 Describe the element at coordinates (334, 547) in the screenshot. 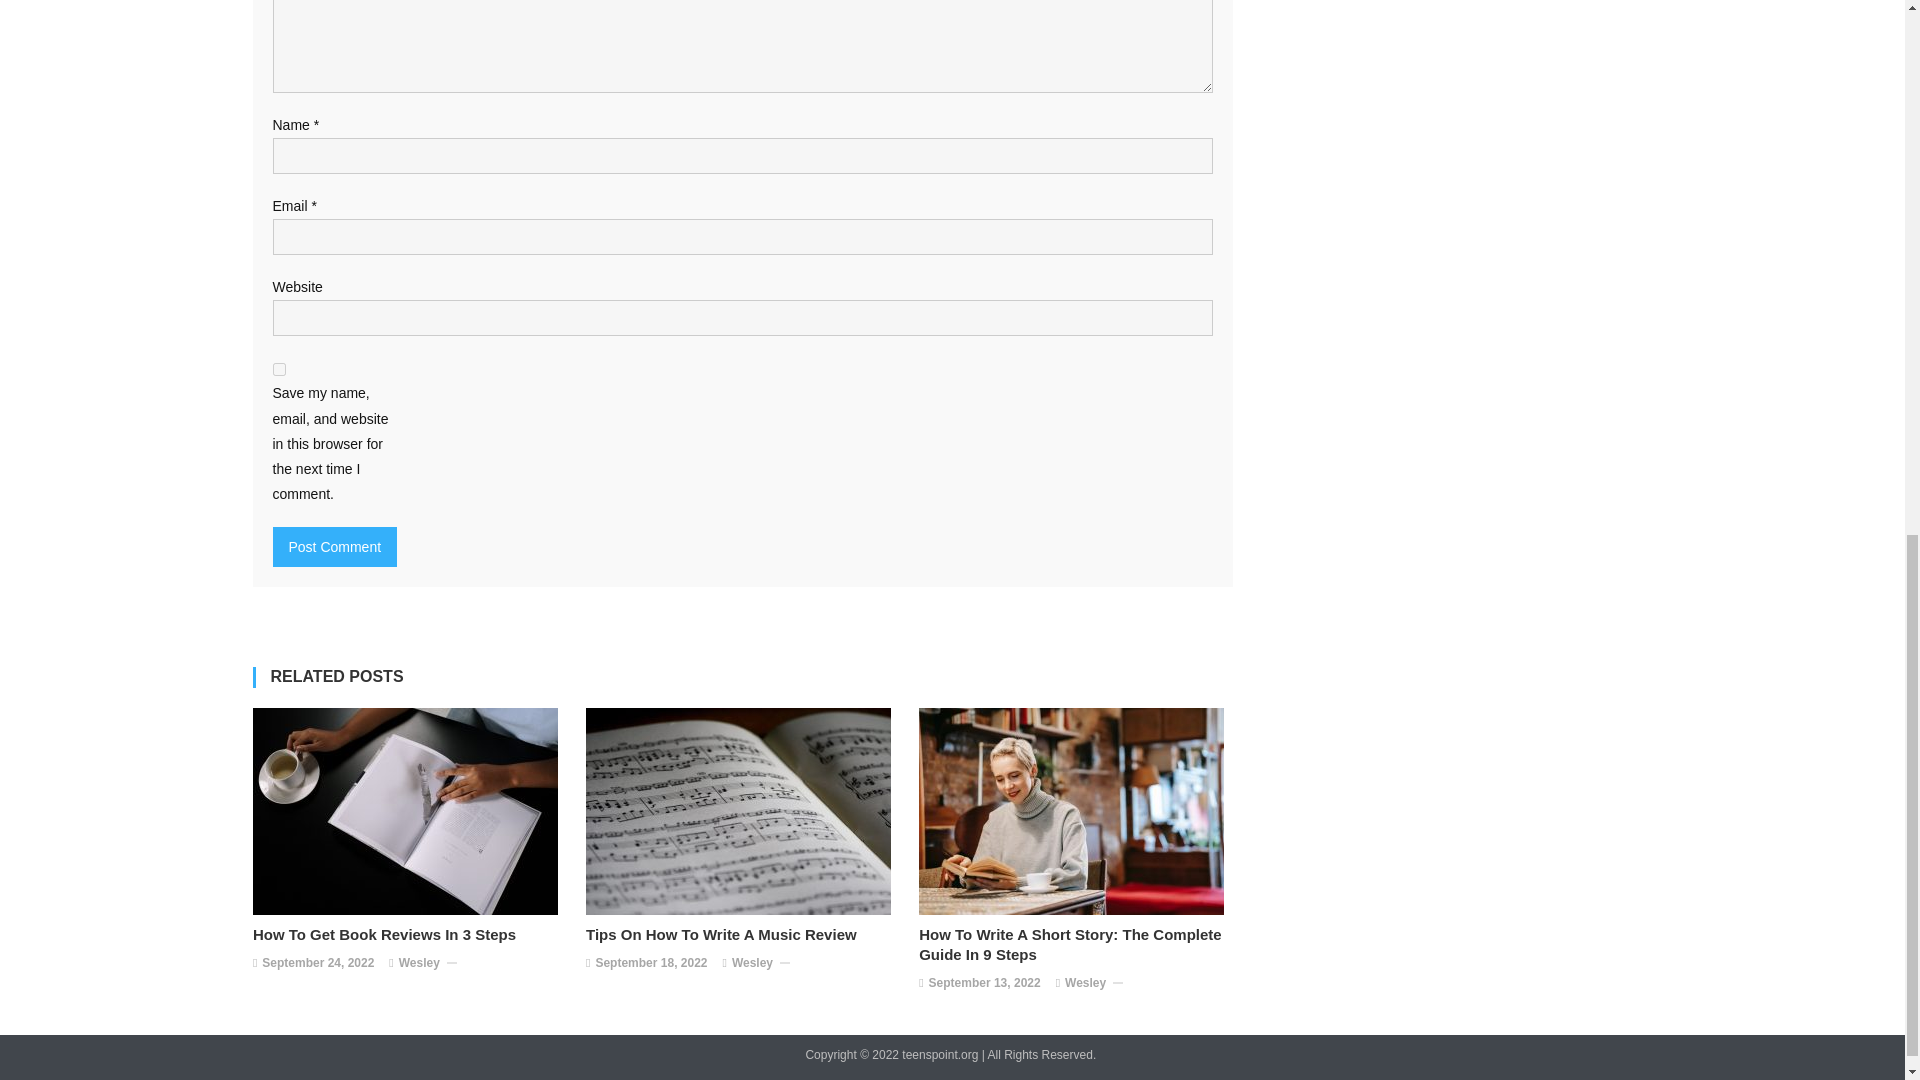

I see `Post Comment` at that location.